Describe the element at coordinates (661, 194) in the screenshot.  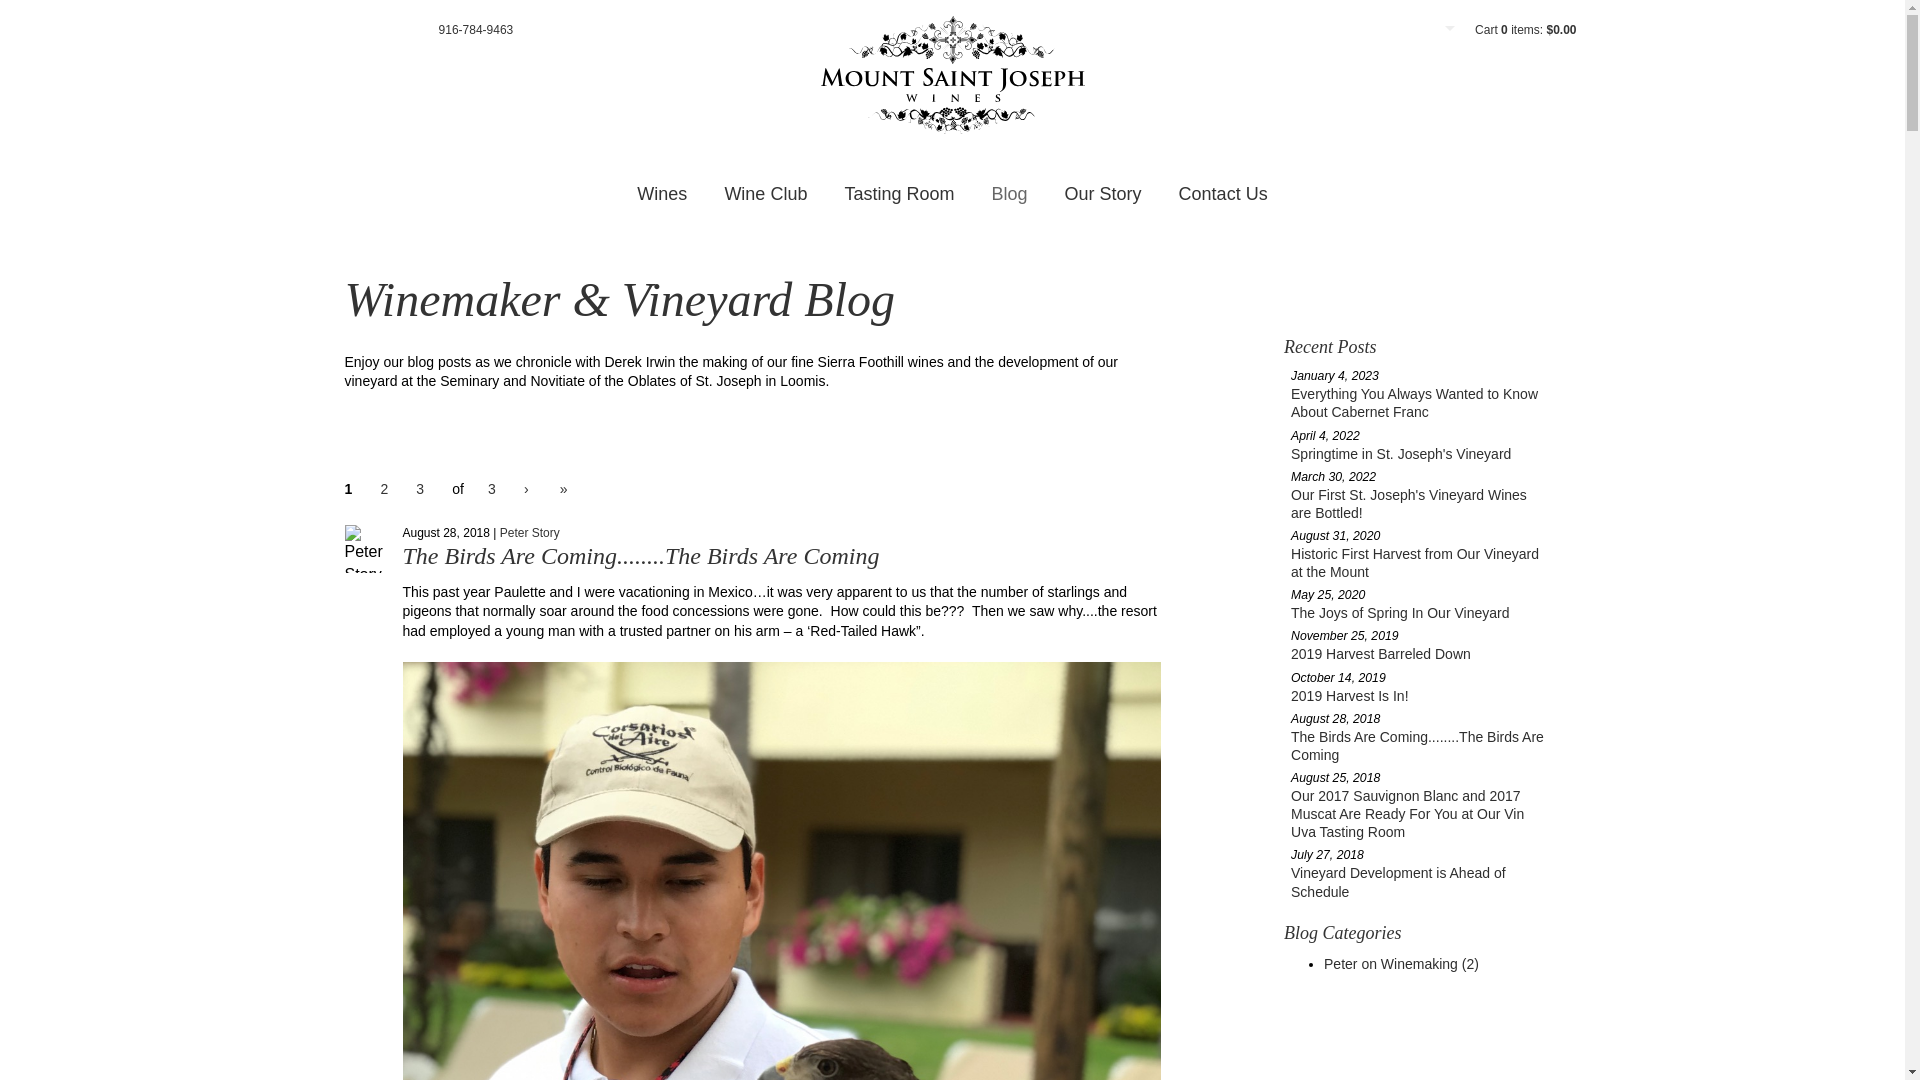
I see `Wines` at that location.